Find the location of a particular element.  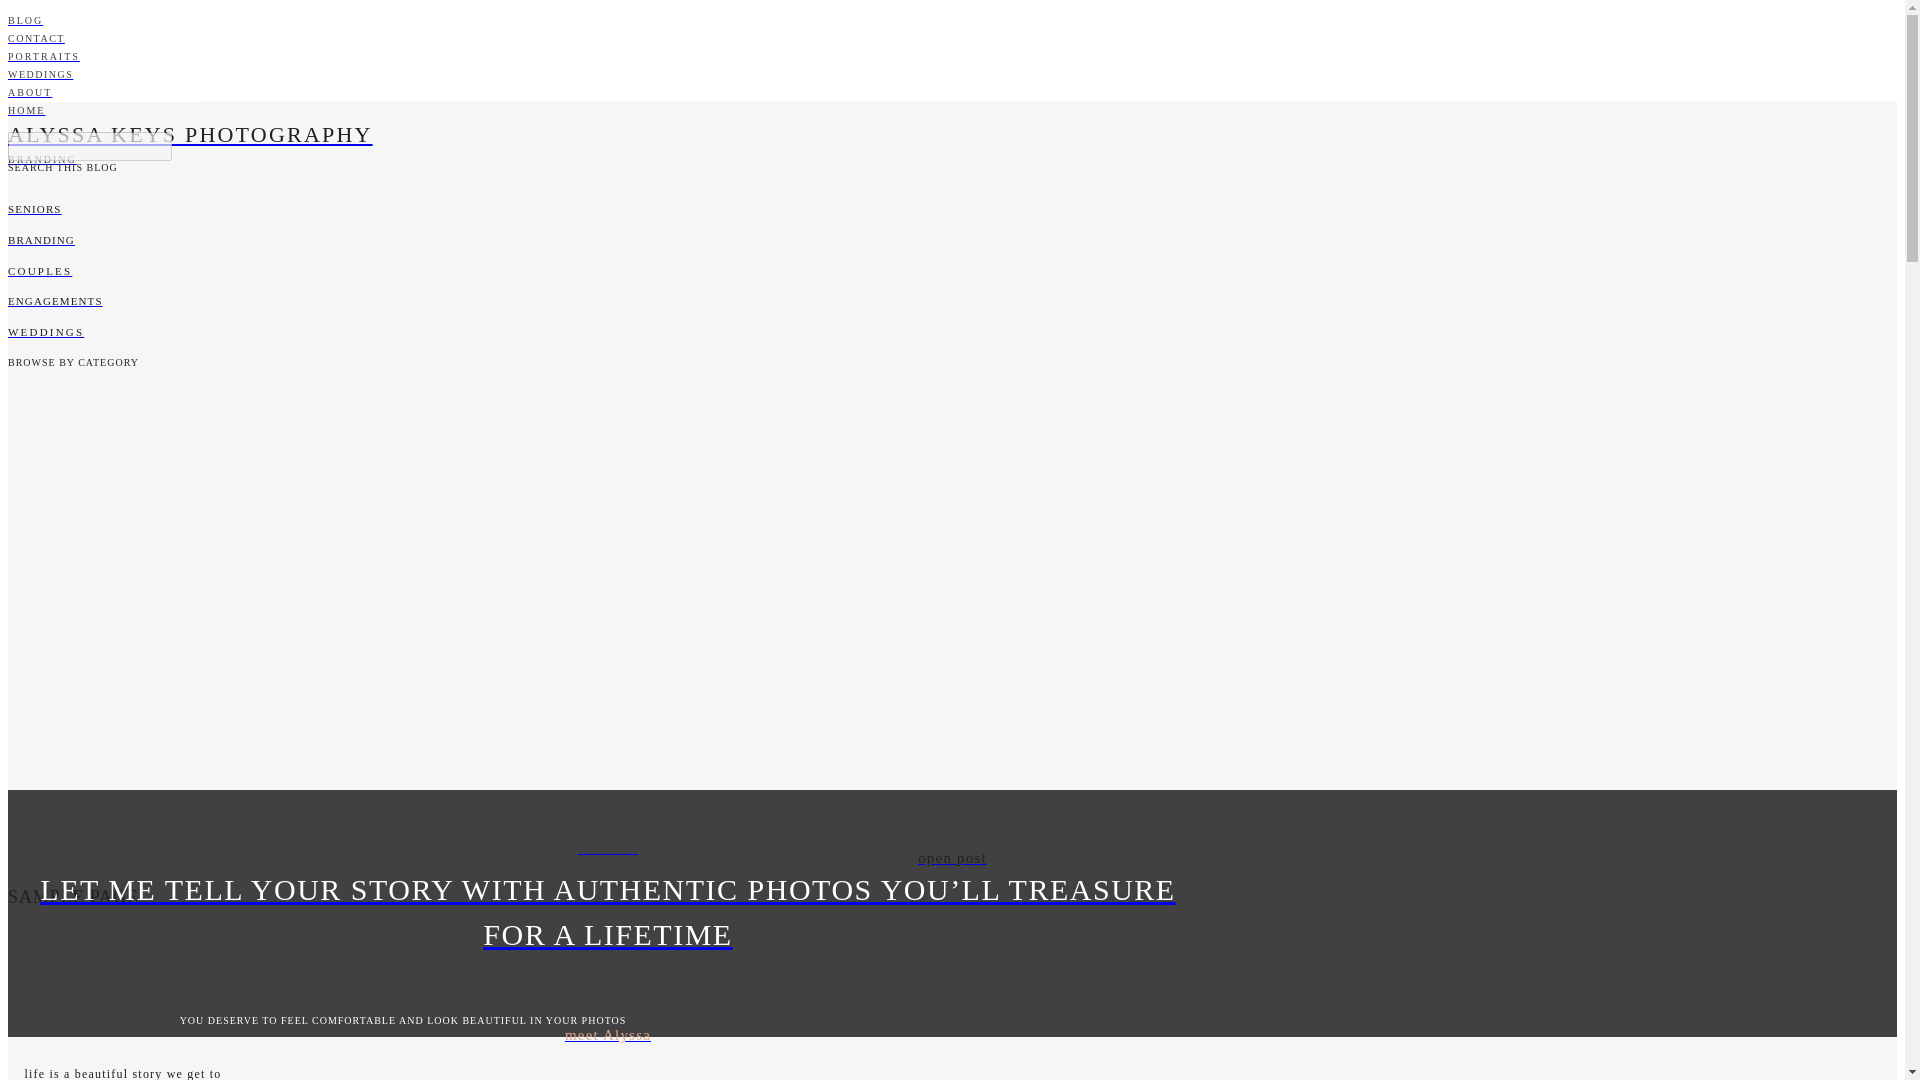

meet Alyssa is located at coordinates (607, 1034).